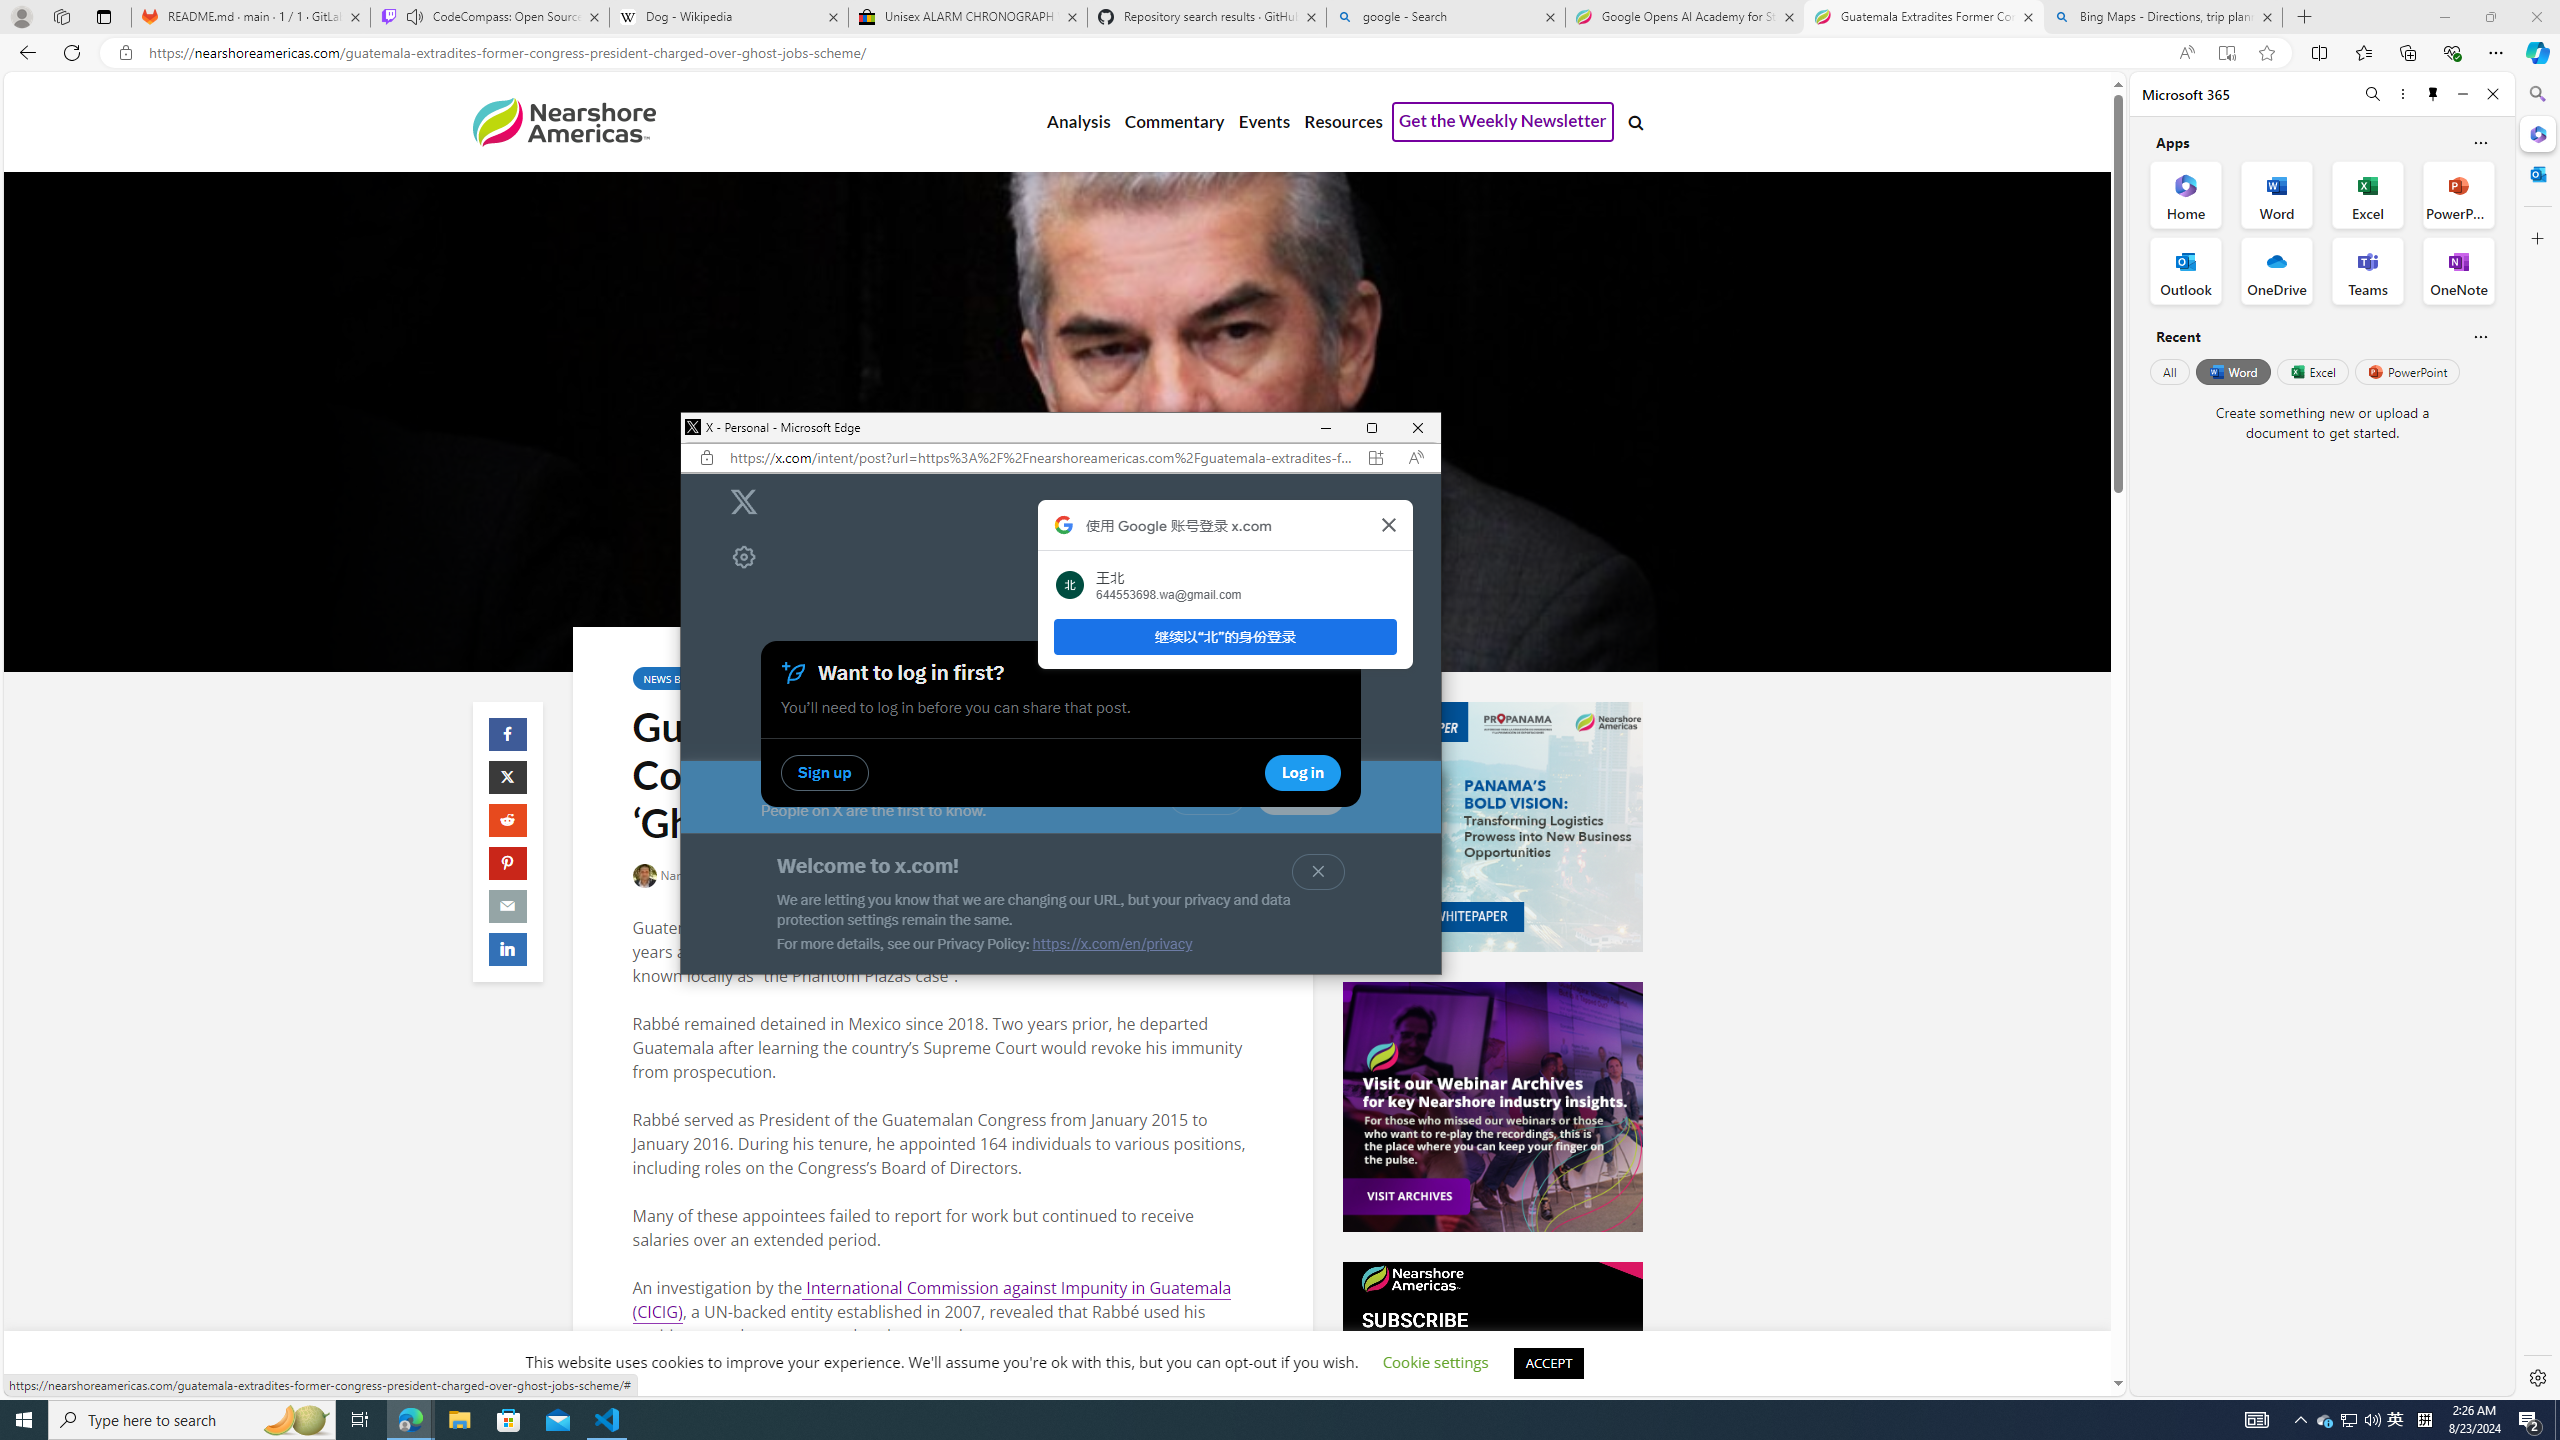  What do you see at coordinates (1376, 457) in the screenshot?
I see `App available. Install X` at bounding box center [1376, 457].